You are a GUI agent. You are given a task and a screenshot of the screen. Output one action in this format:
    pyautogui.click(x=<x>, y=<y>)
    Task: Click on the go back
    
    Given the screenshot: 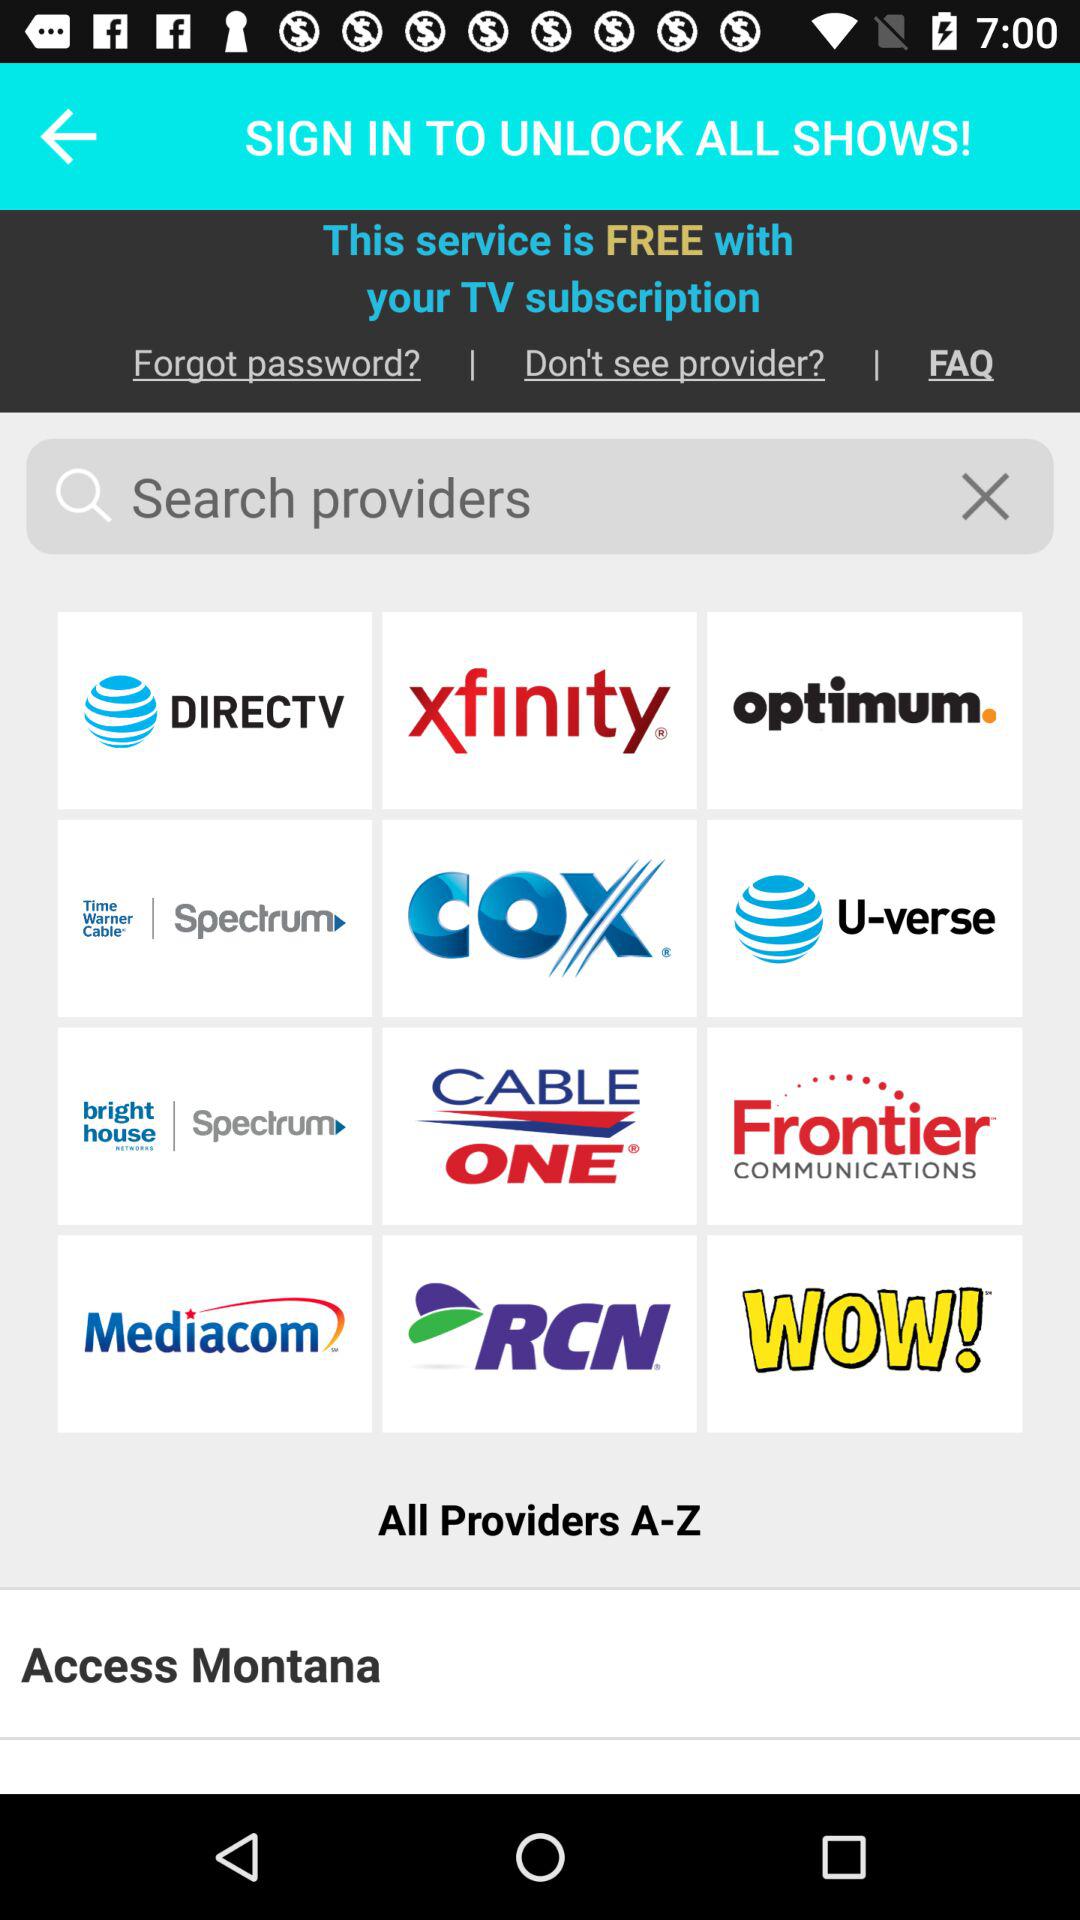 What is the action you would take?
    pyautogui.click(x=55, y=136)
    